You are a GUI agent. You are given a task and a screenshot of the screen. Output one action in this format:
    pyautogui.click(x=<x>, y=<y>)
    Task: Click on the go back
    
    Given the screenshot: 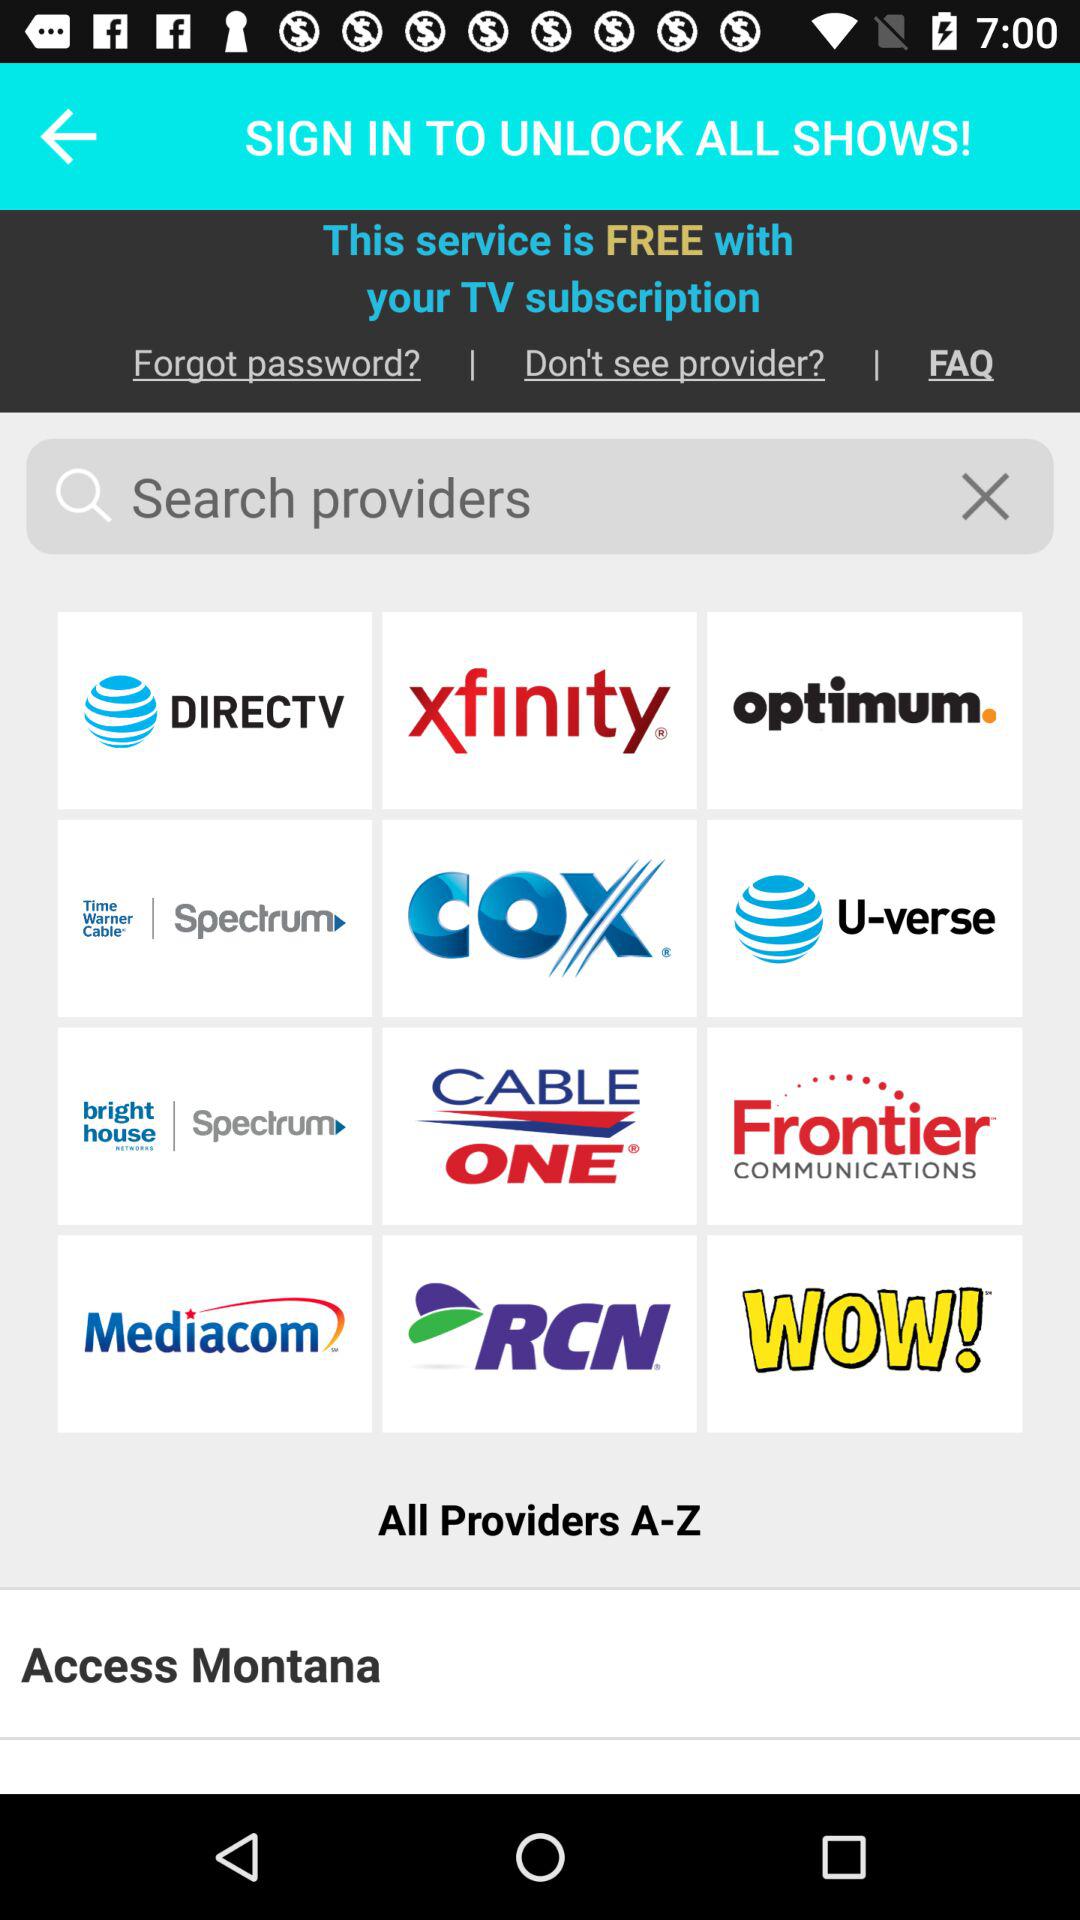 What is the action you would take?
    pyautogui.click(x=55, y=136)
    